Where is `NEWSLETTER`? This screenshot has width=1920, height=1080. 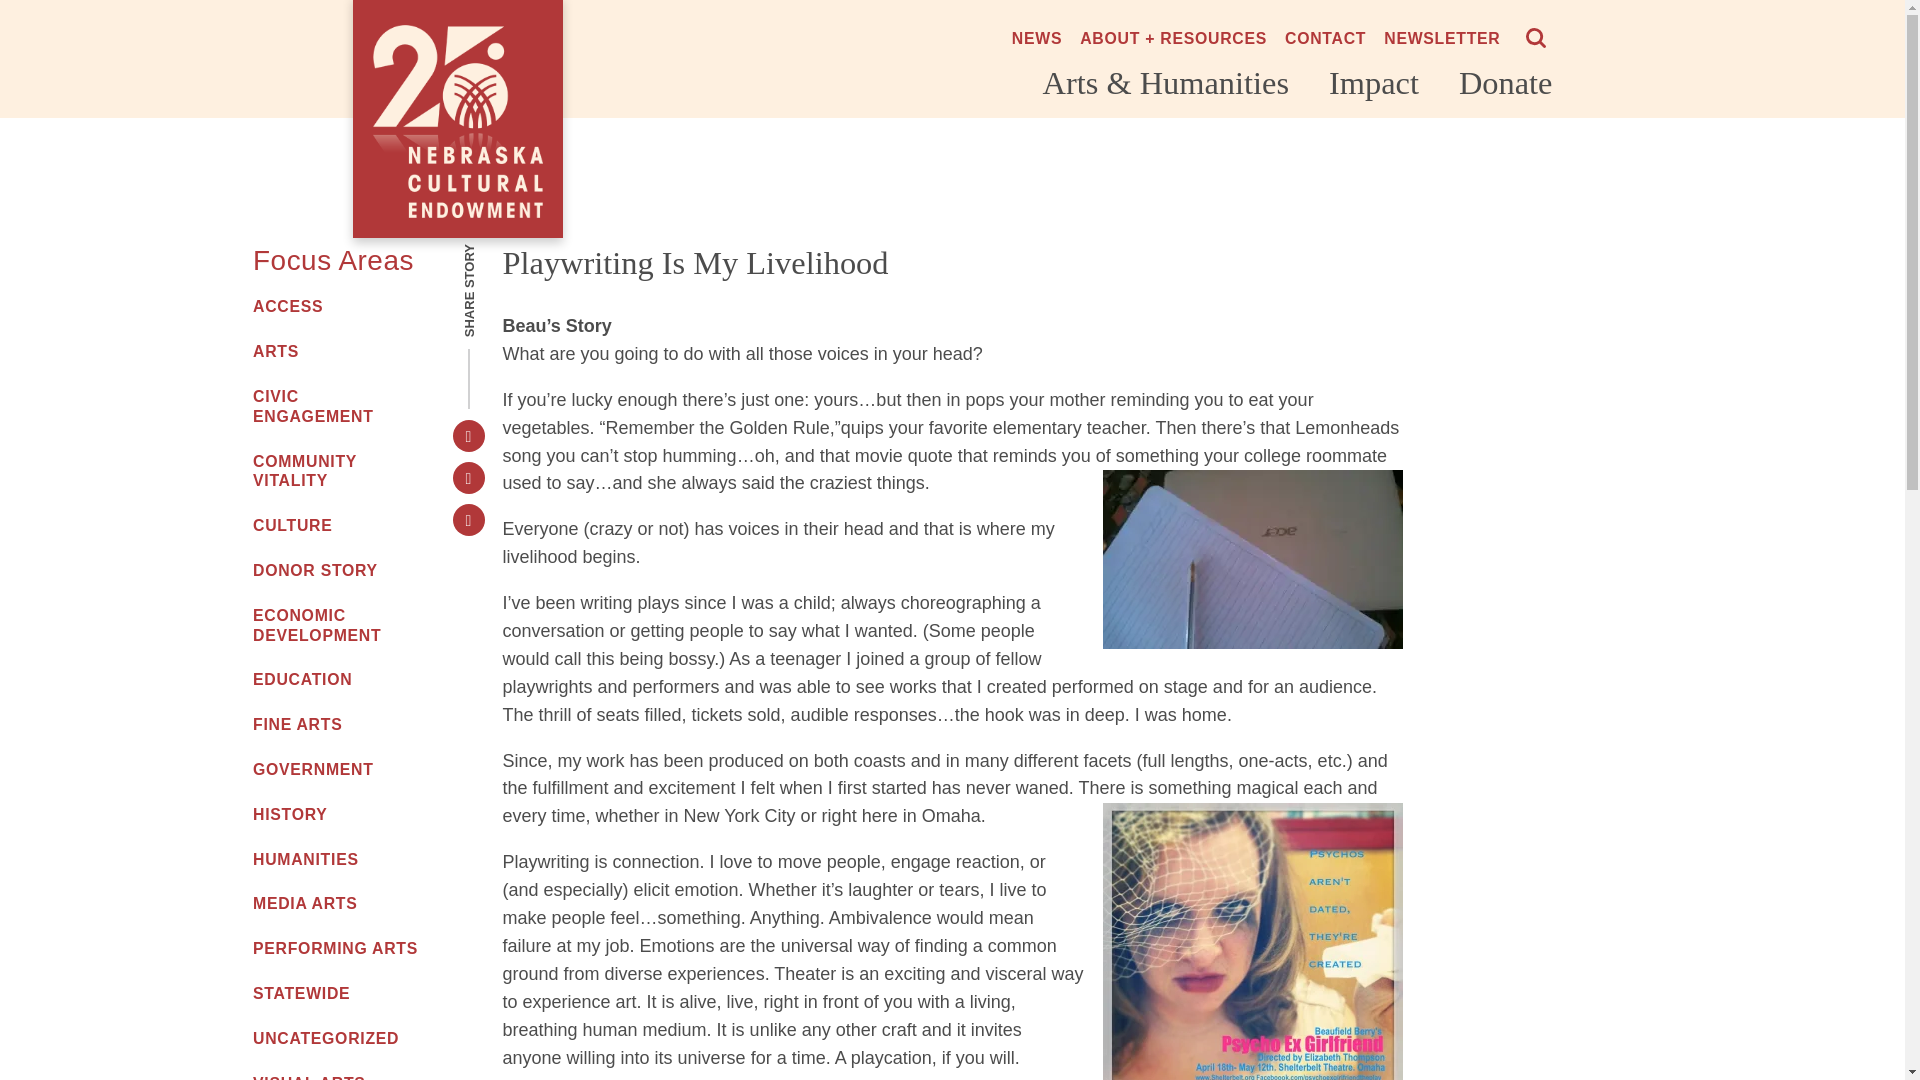 NEWSLETTER is located at coordinates (1442, 38).